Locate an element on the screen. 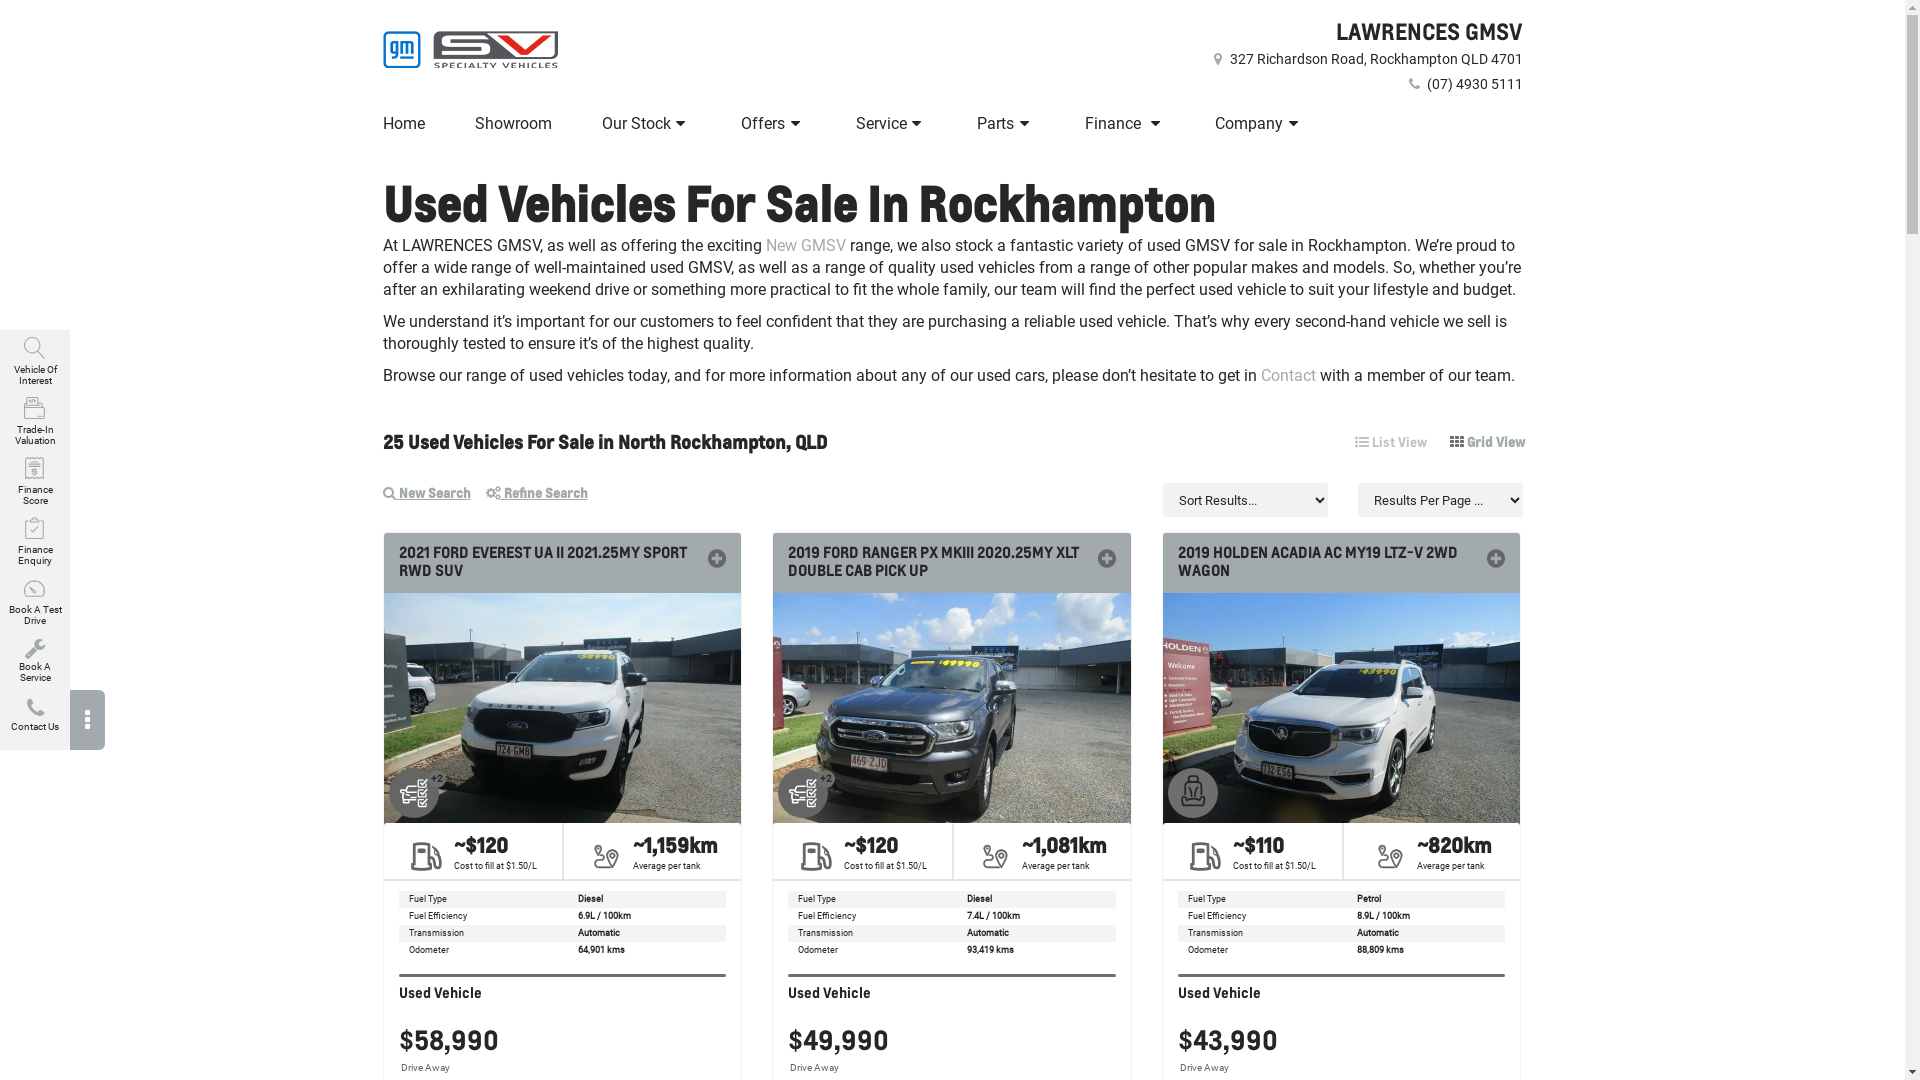 The height and width of the screenshot is (1080, 1920). Finance Score is located at coordinates (35, 482).